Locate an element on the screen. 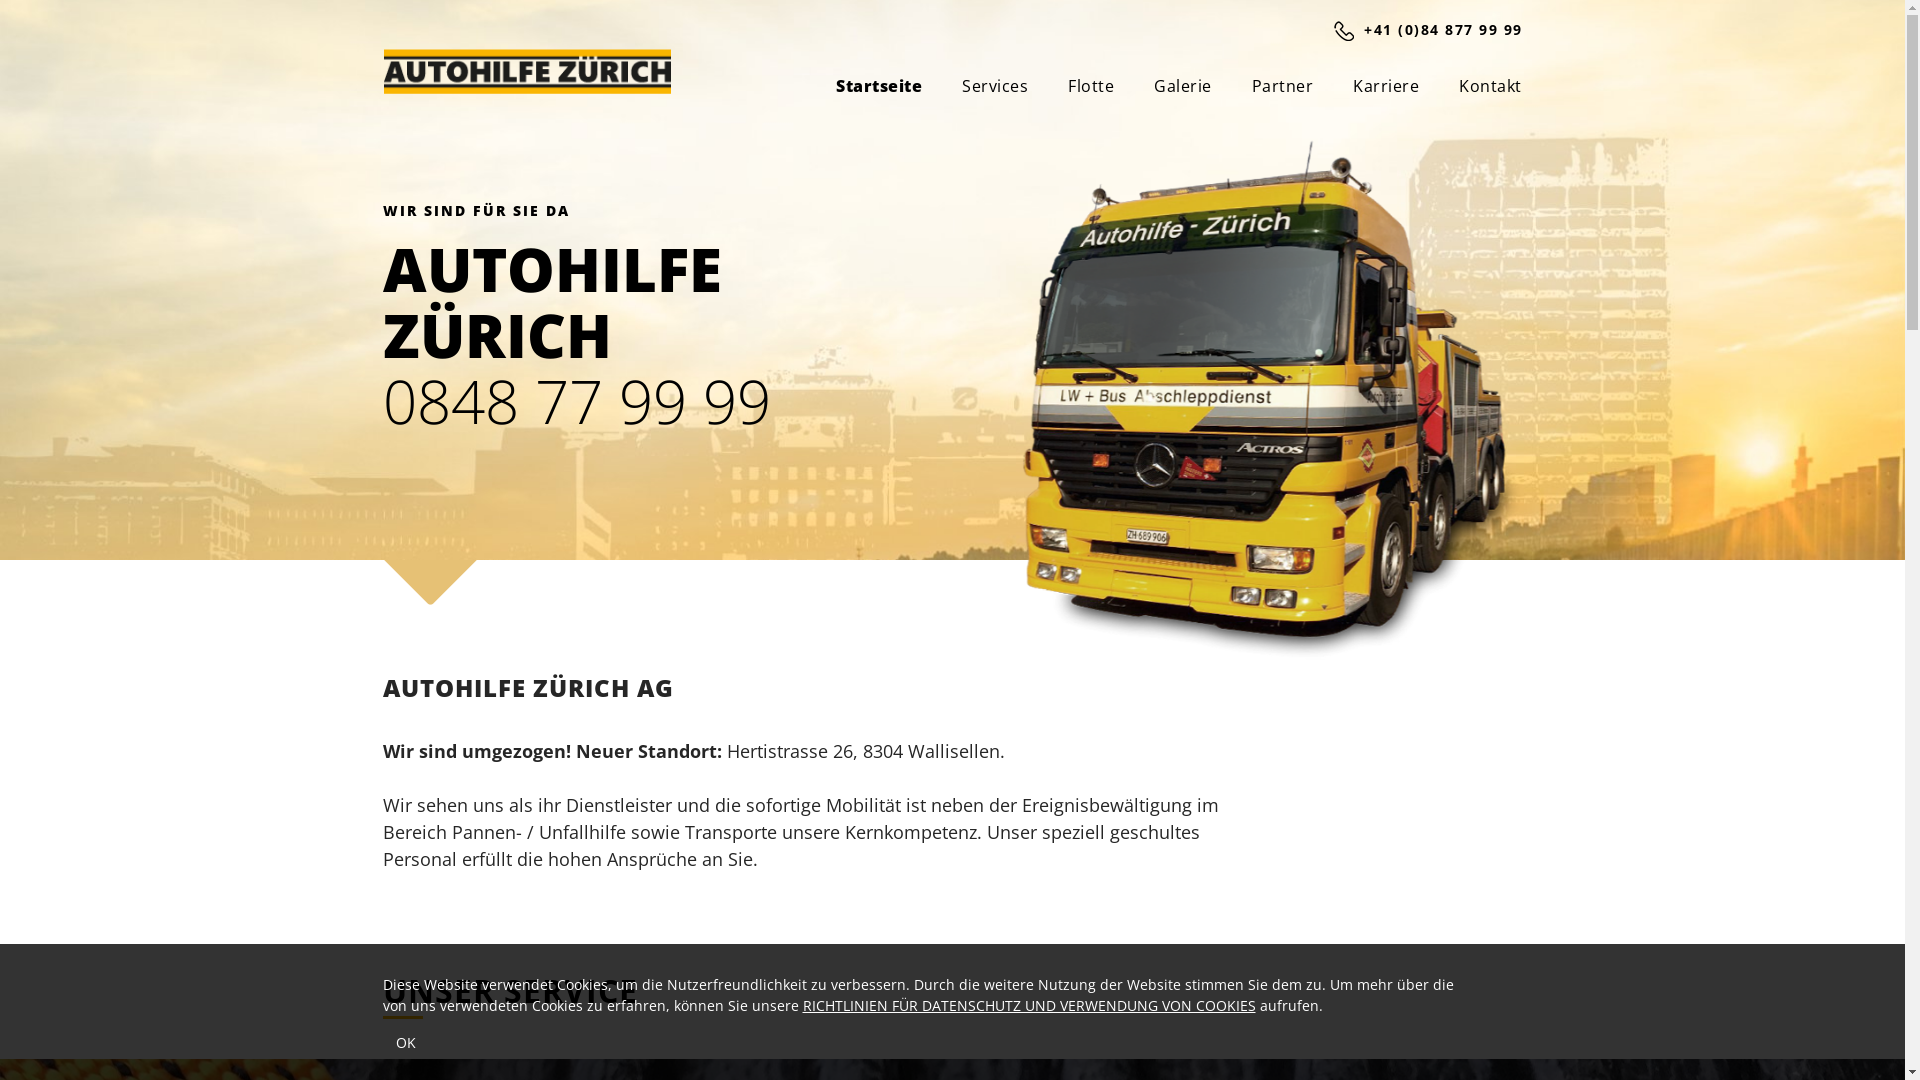 The width and height of the screenshot is (1920, 1080). OK is located at coordinates (405, 1043).